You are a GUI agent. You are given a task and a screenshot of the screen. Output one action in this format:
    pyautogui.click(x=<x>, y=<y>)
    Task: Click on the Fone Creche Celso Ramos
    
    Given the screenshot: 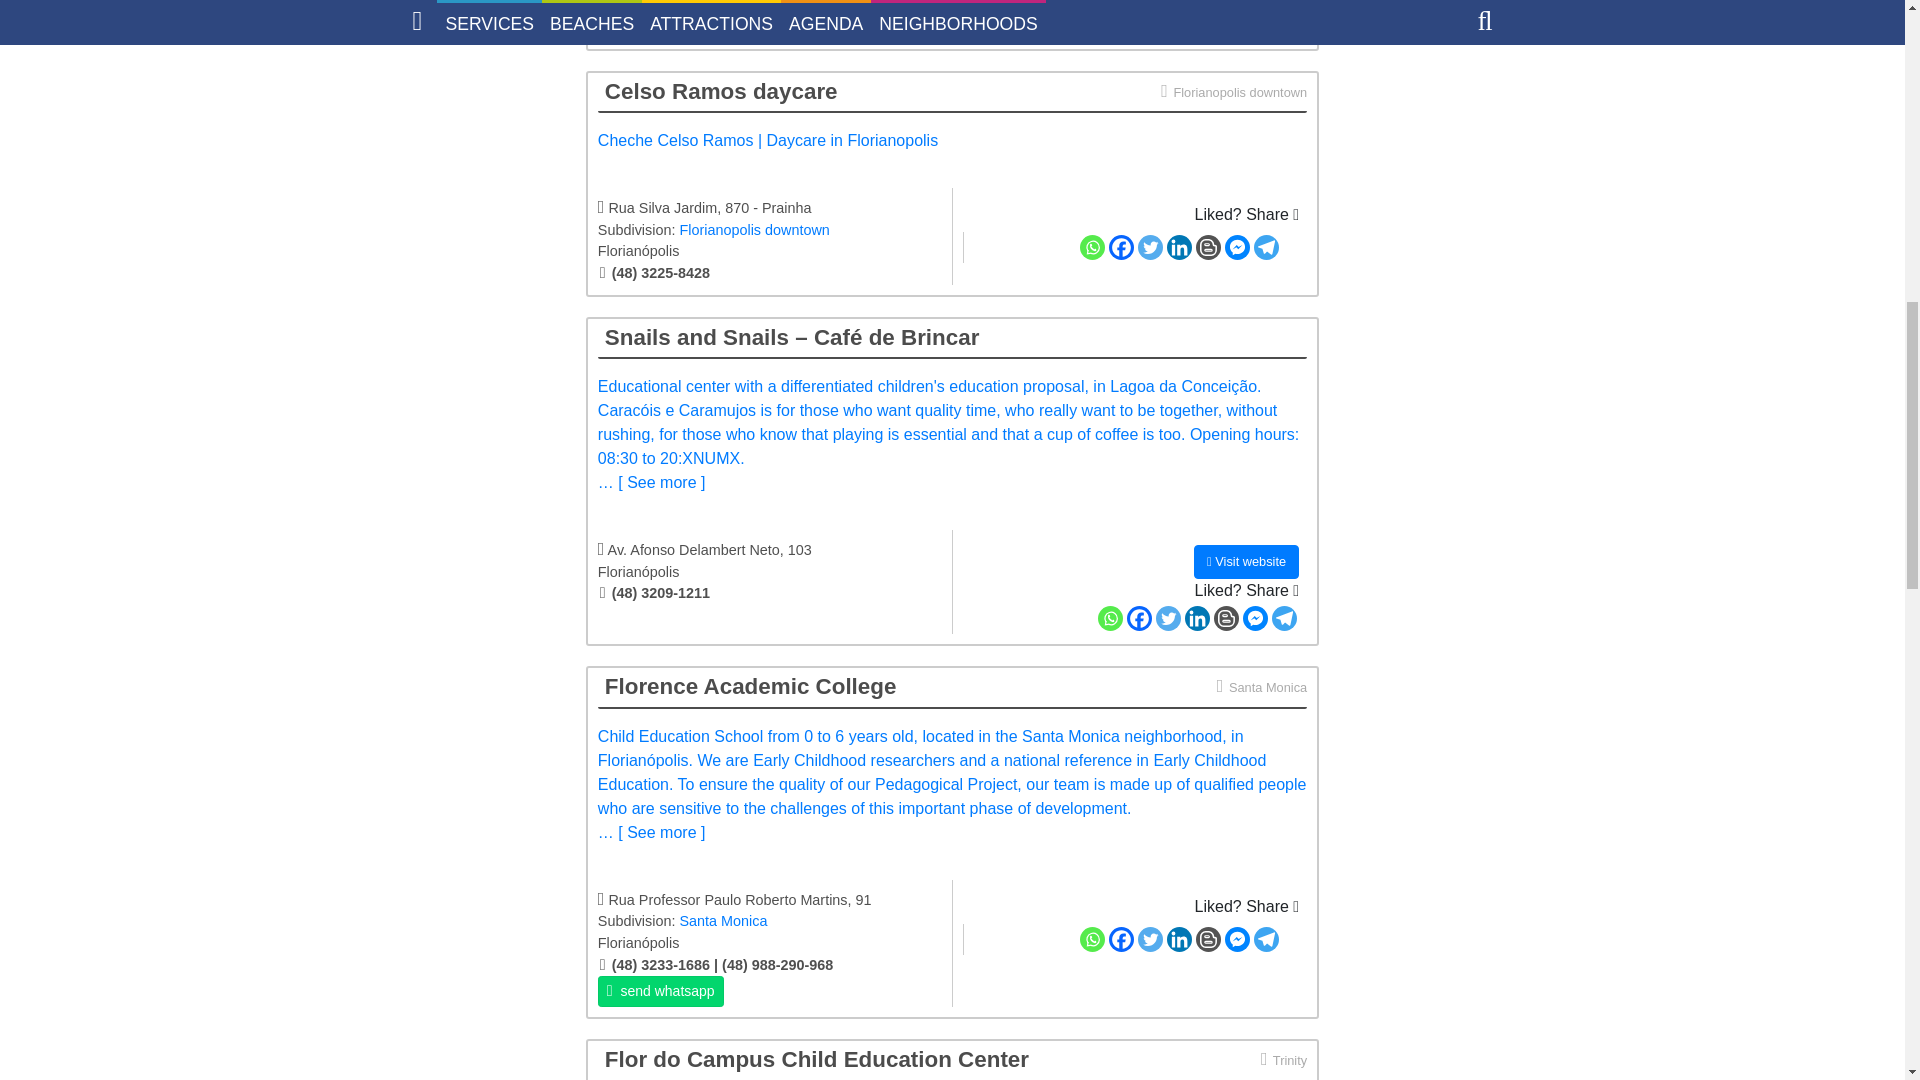 What is the action you would take?
    pyautogui.click(x=770, y=274)
    